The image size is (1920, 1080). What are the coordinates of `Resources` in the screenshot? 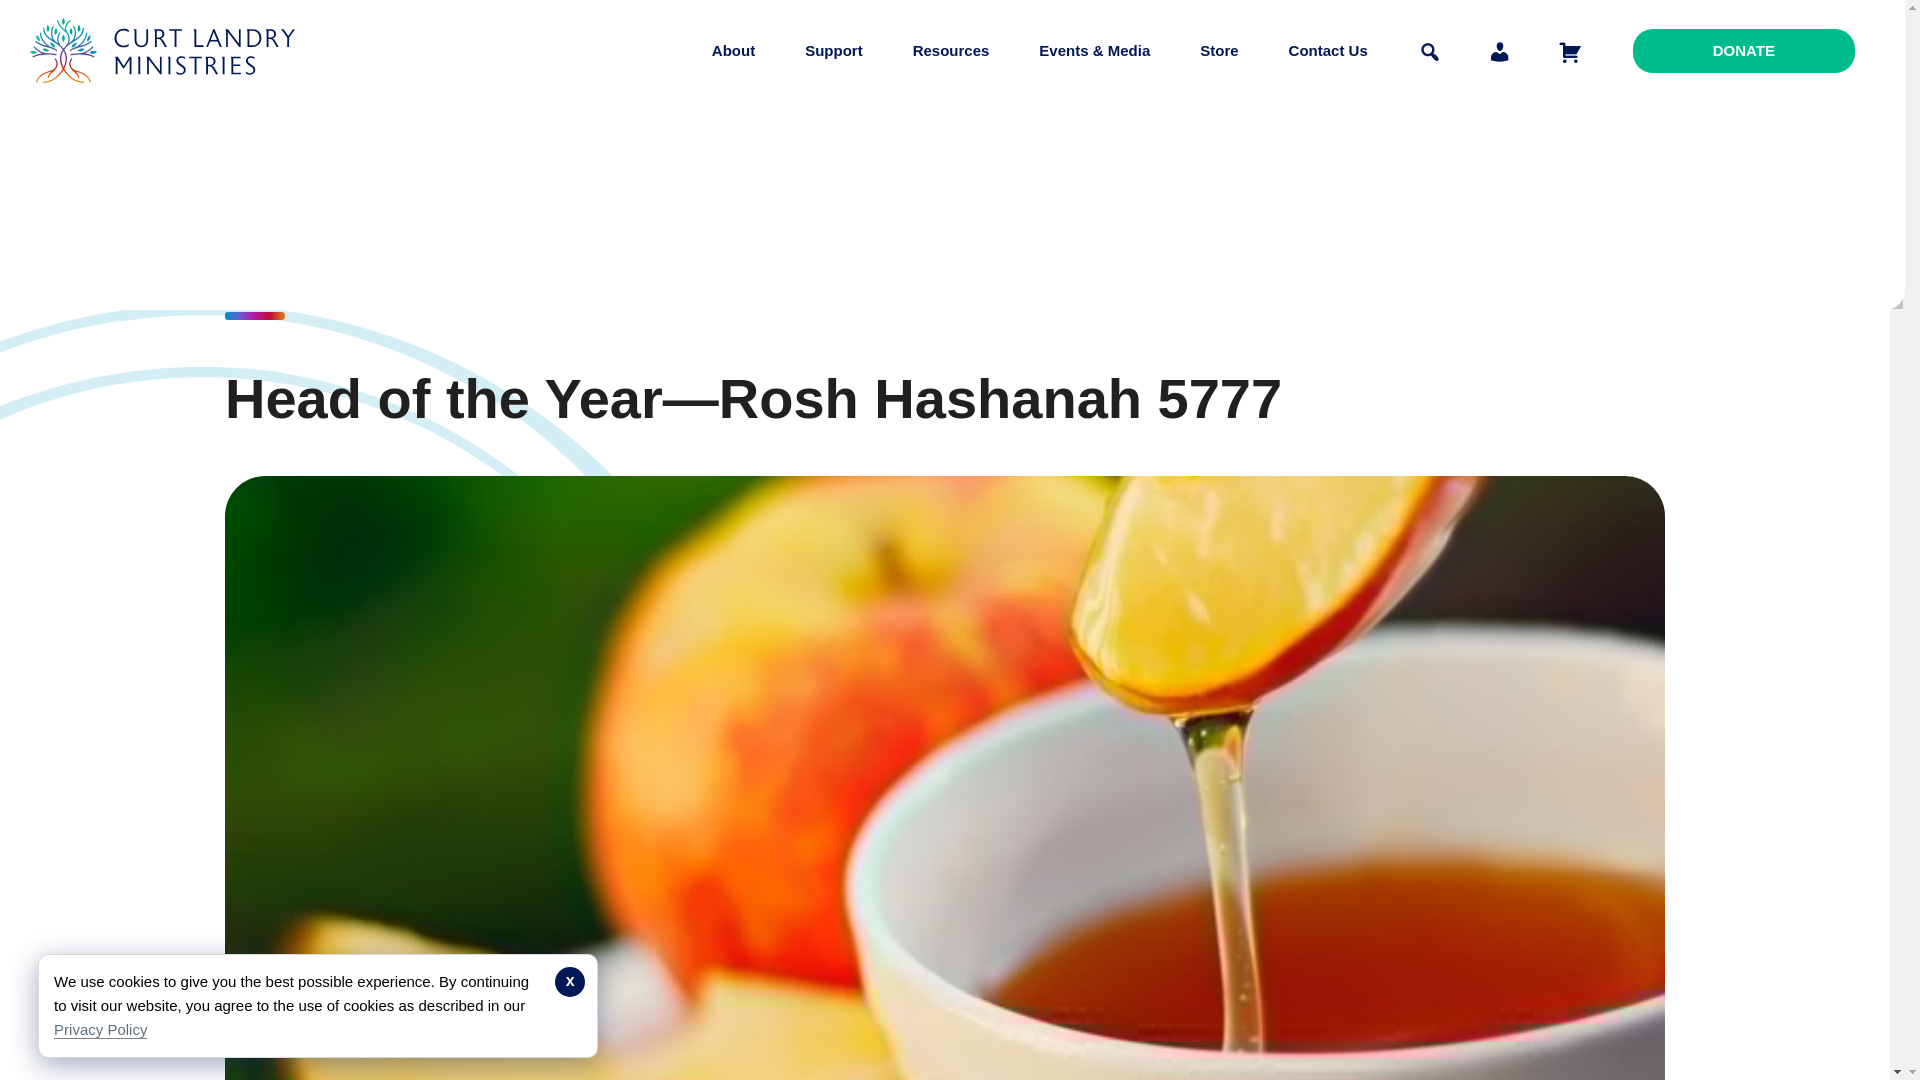 It's located at (951, 50).